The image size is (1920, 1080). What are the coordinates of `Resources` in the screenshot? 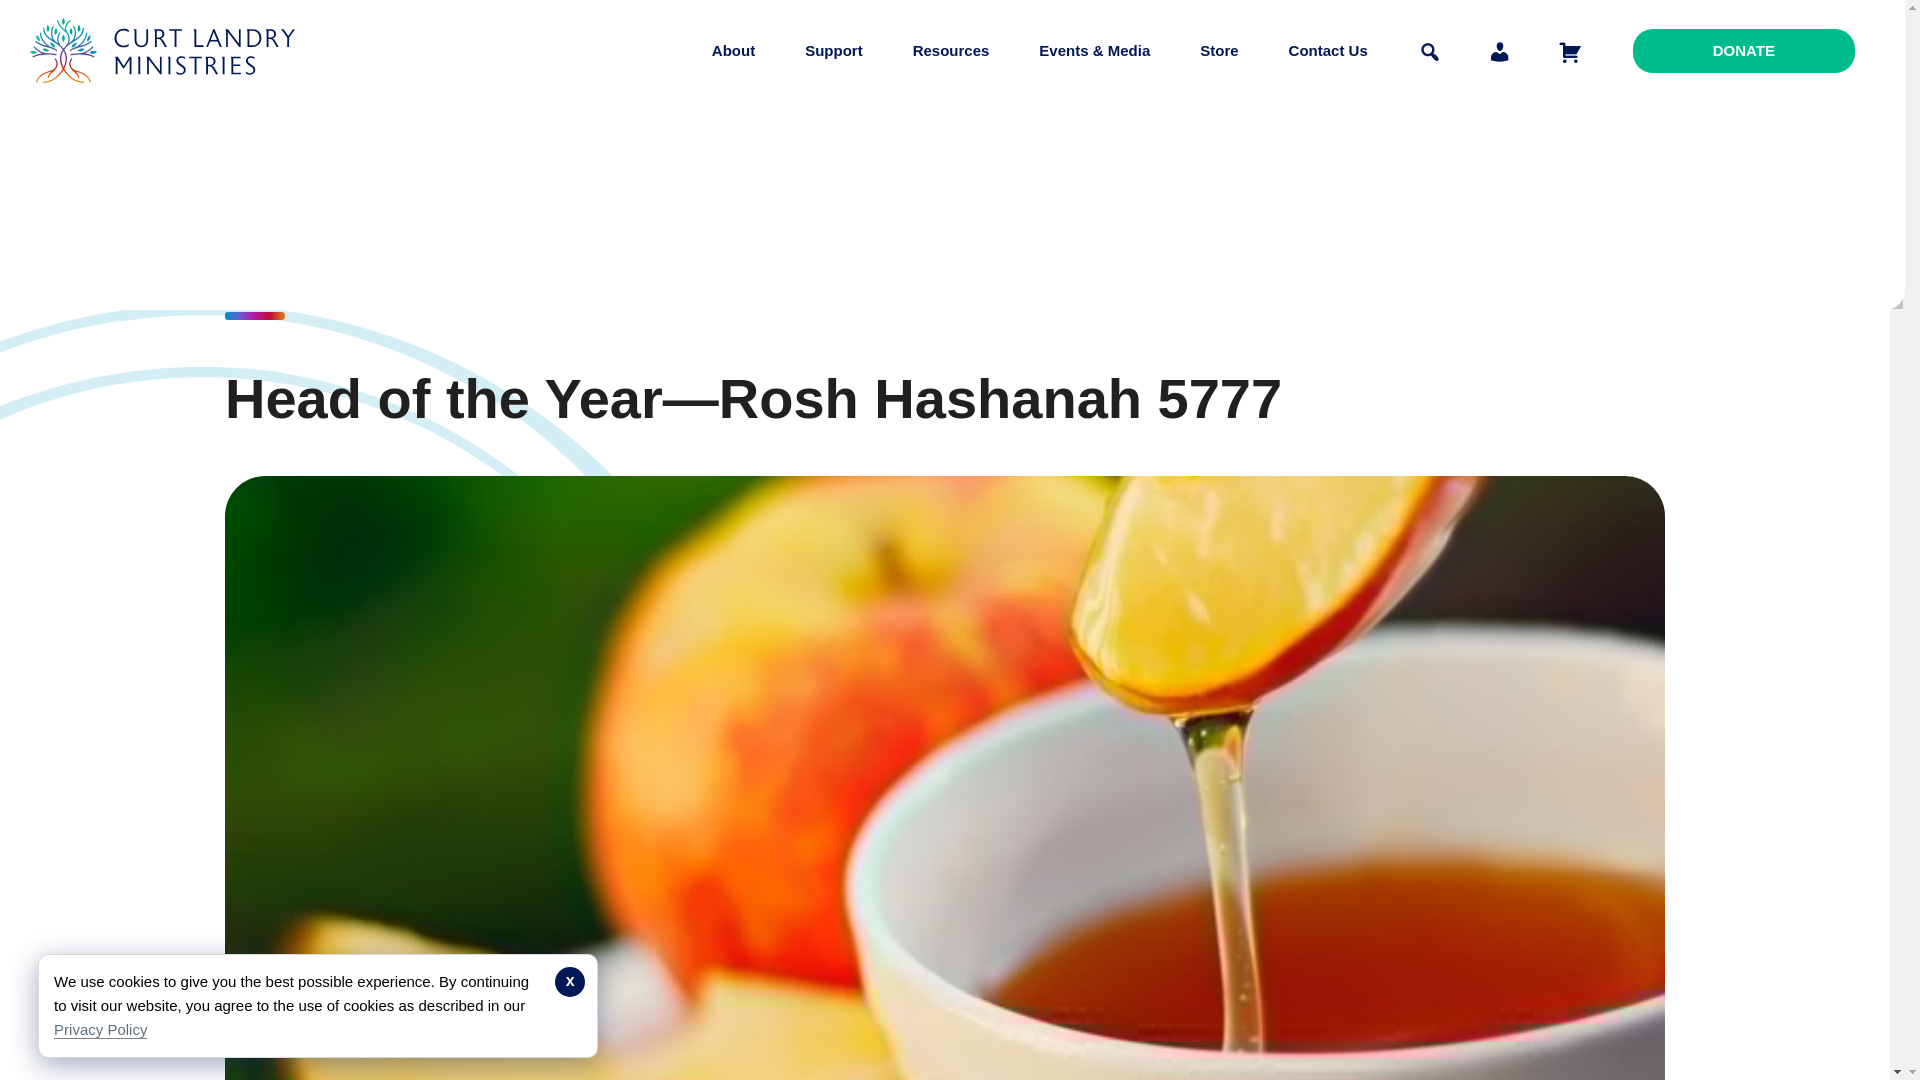 It's located at (951, 50).